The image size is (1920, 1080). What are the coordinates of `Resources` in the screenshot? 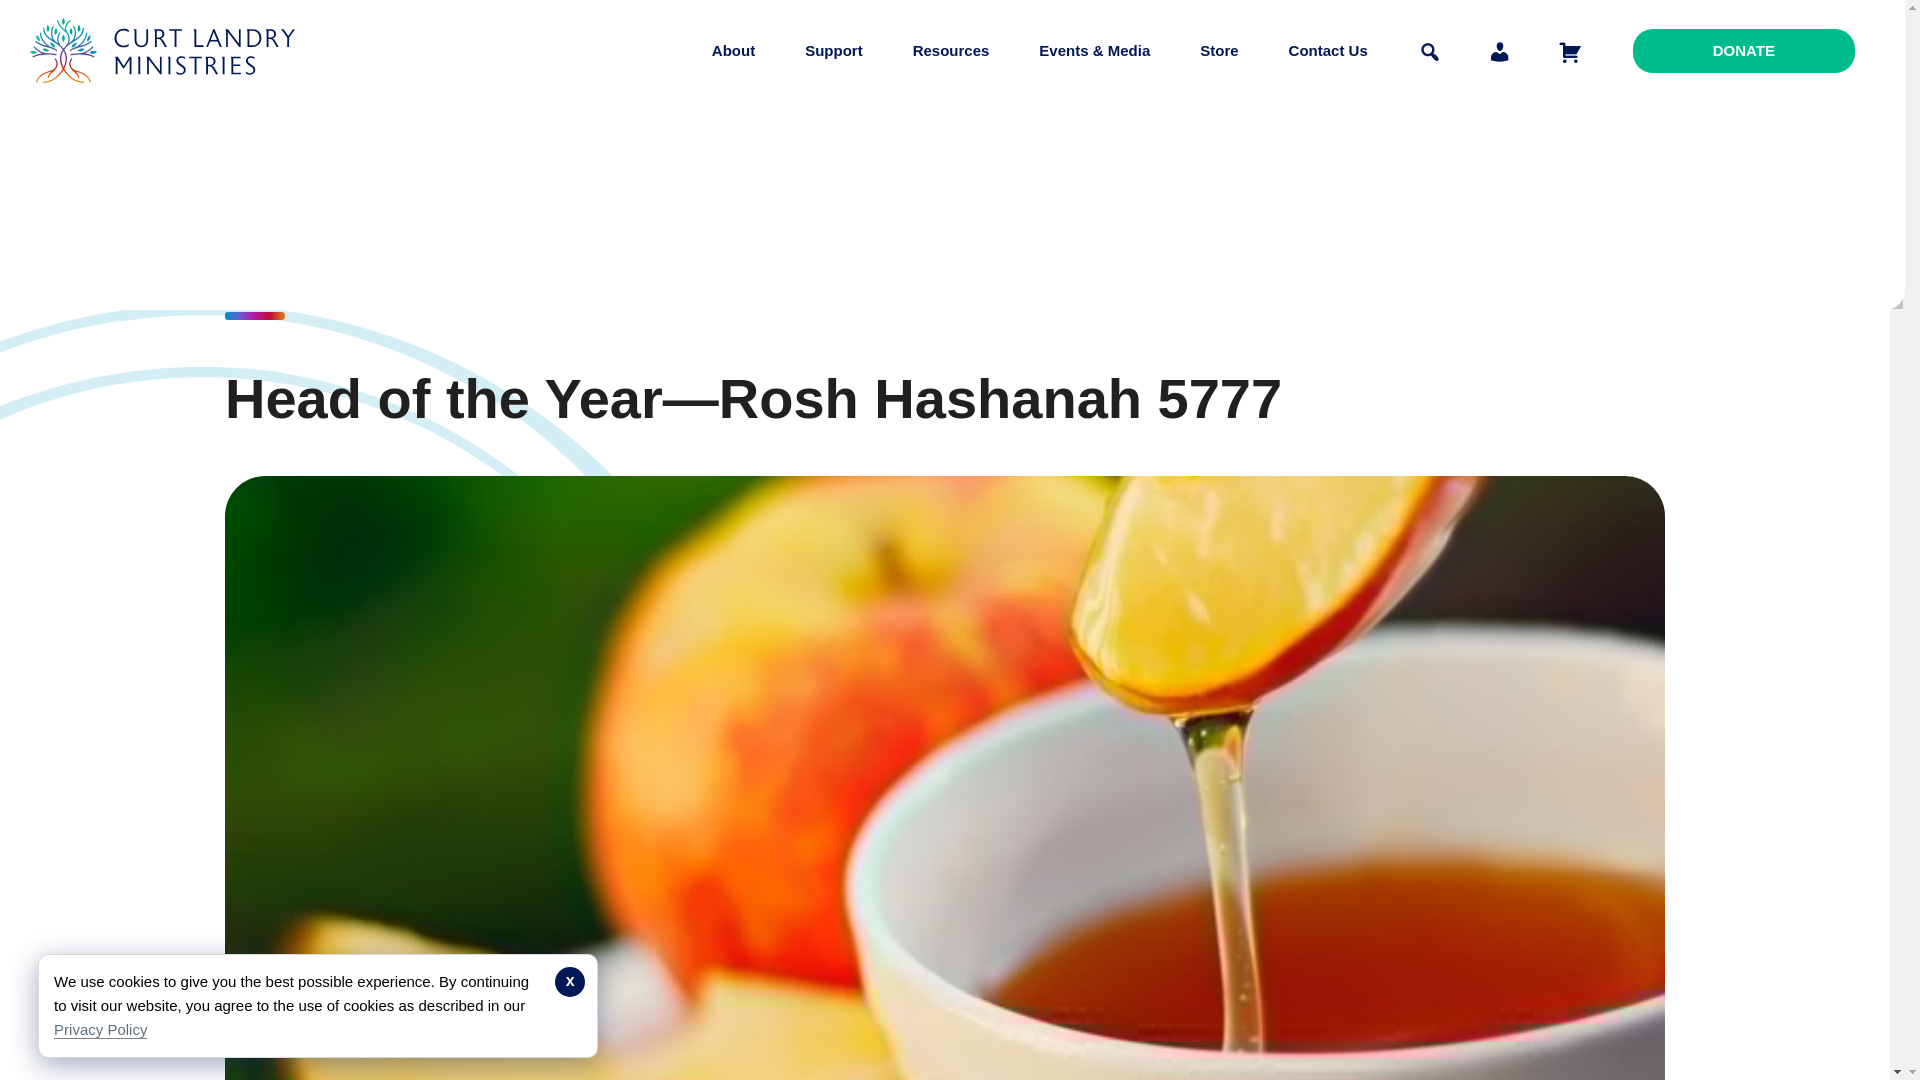 It's located at (951, 50).